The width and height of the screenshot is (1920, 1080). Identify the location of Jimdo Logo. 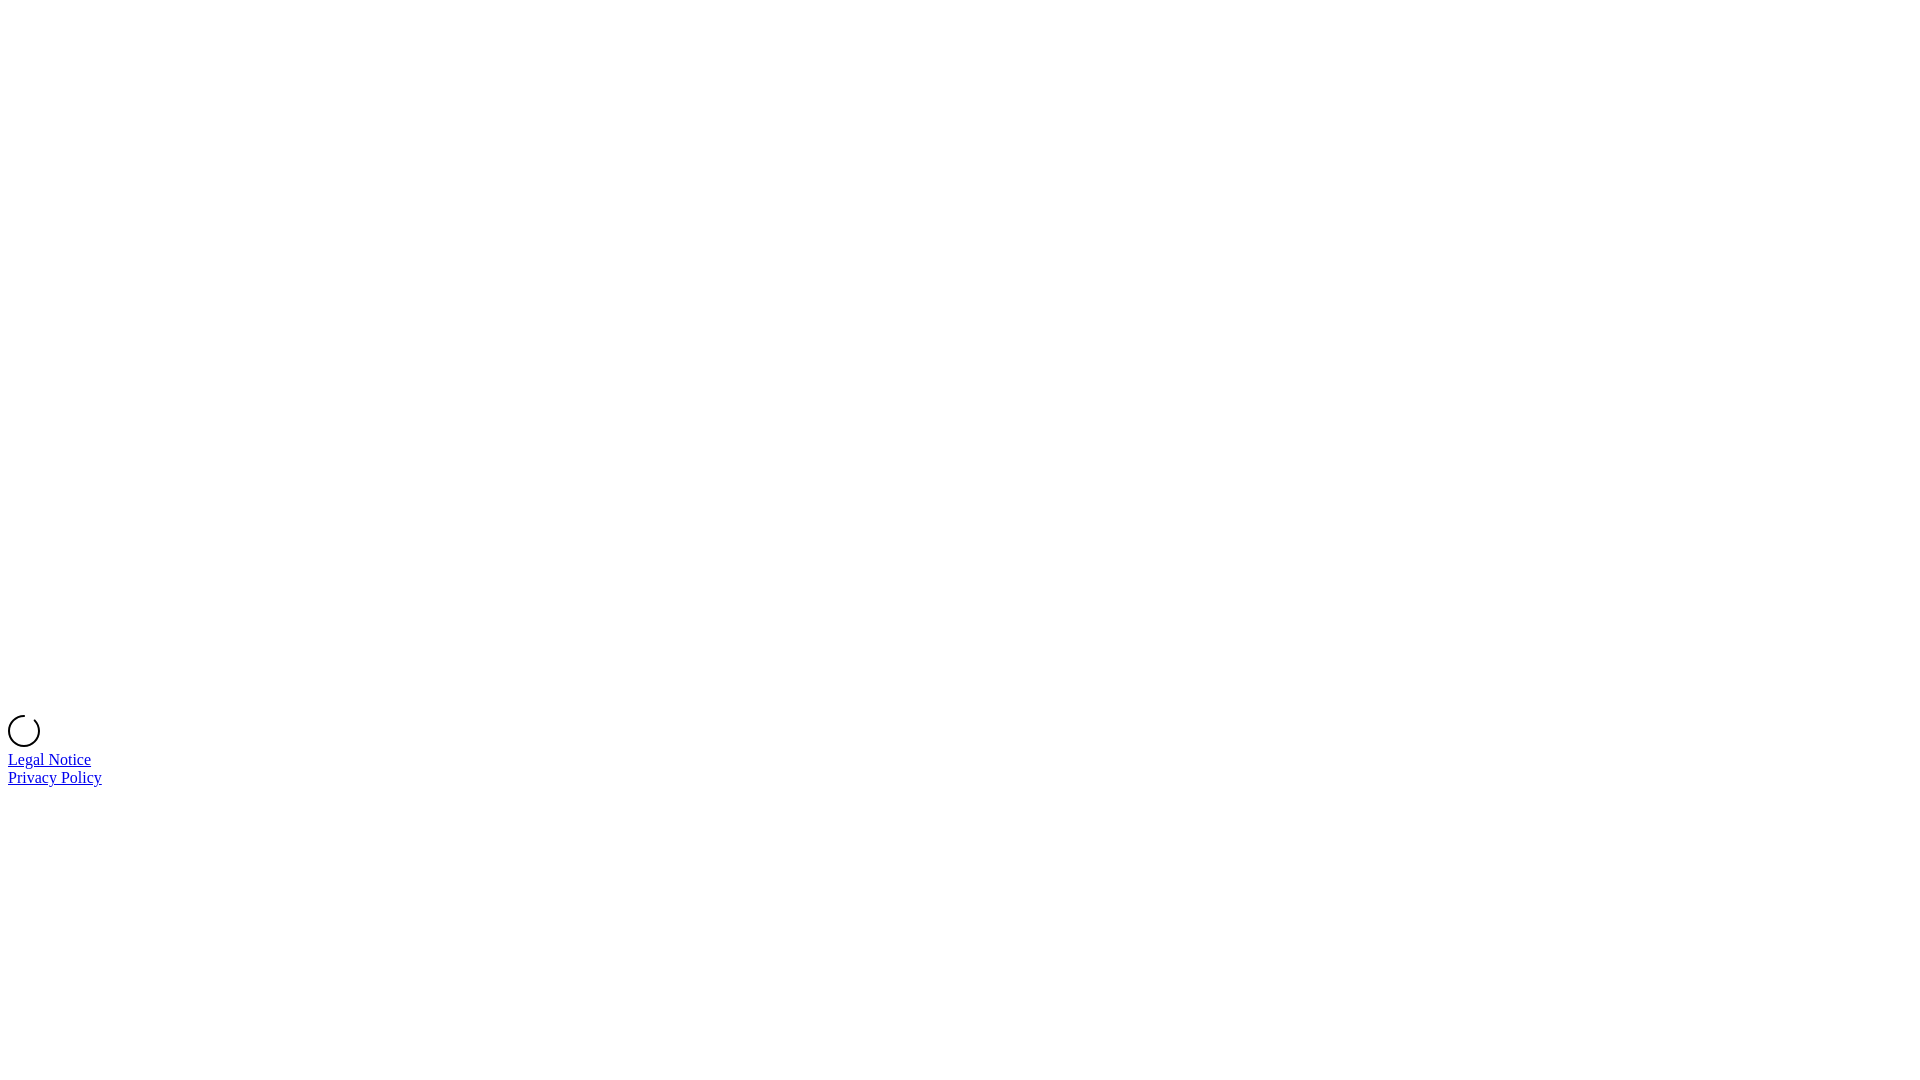
(960, 362).